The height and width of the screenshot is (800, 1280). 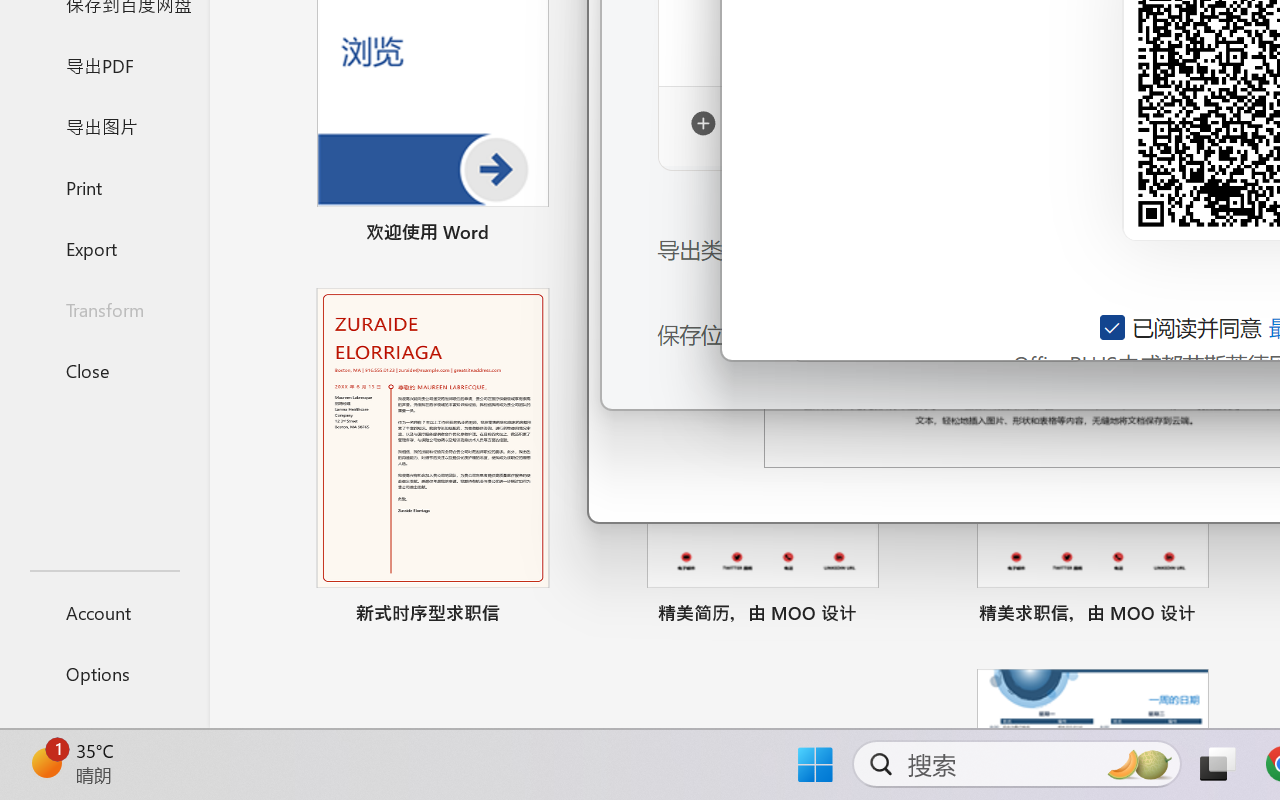 I want to click on AutomationID: checkbox-14, so click(x=1114, y=327).